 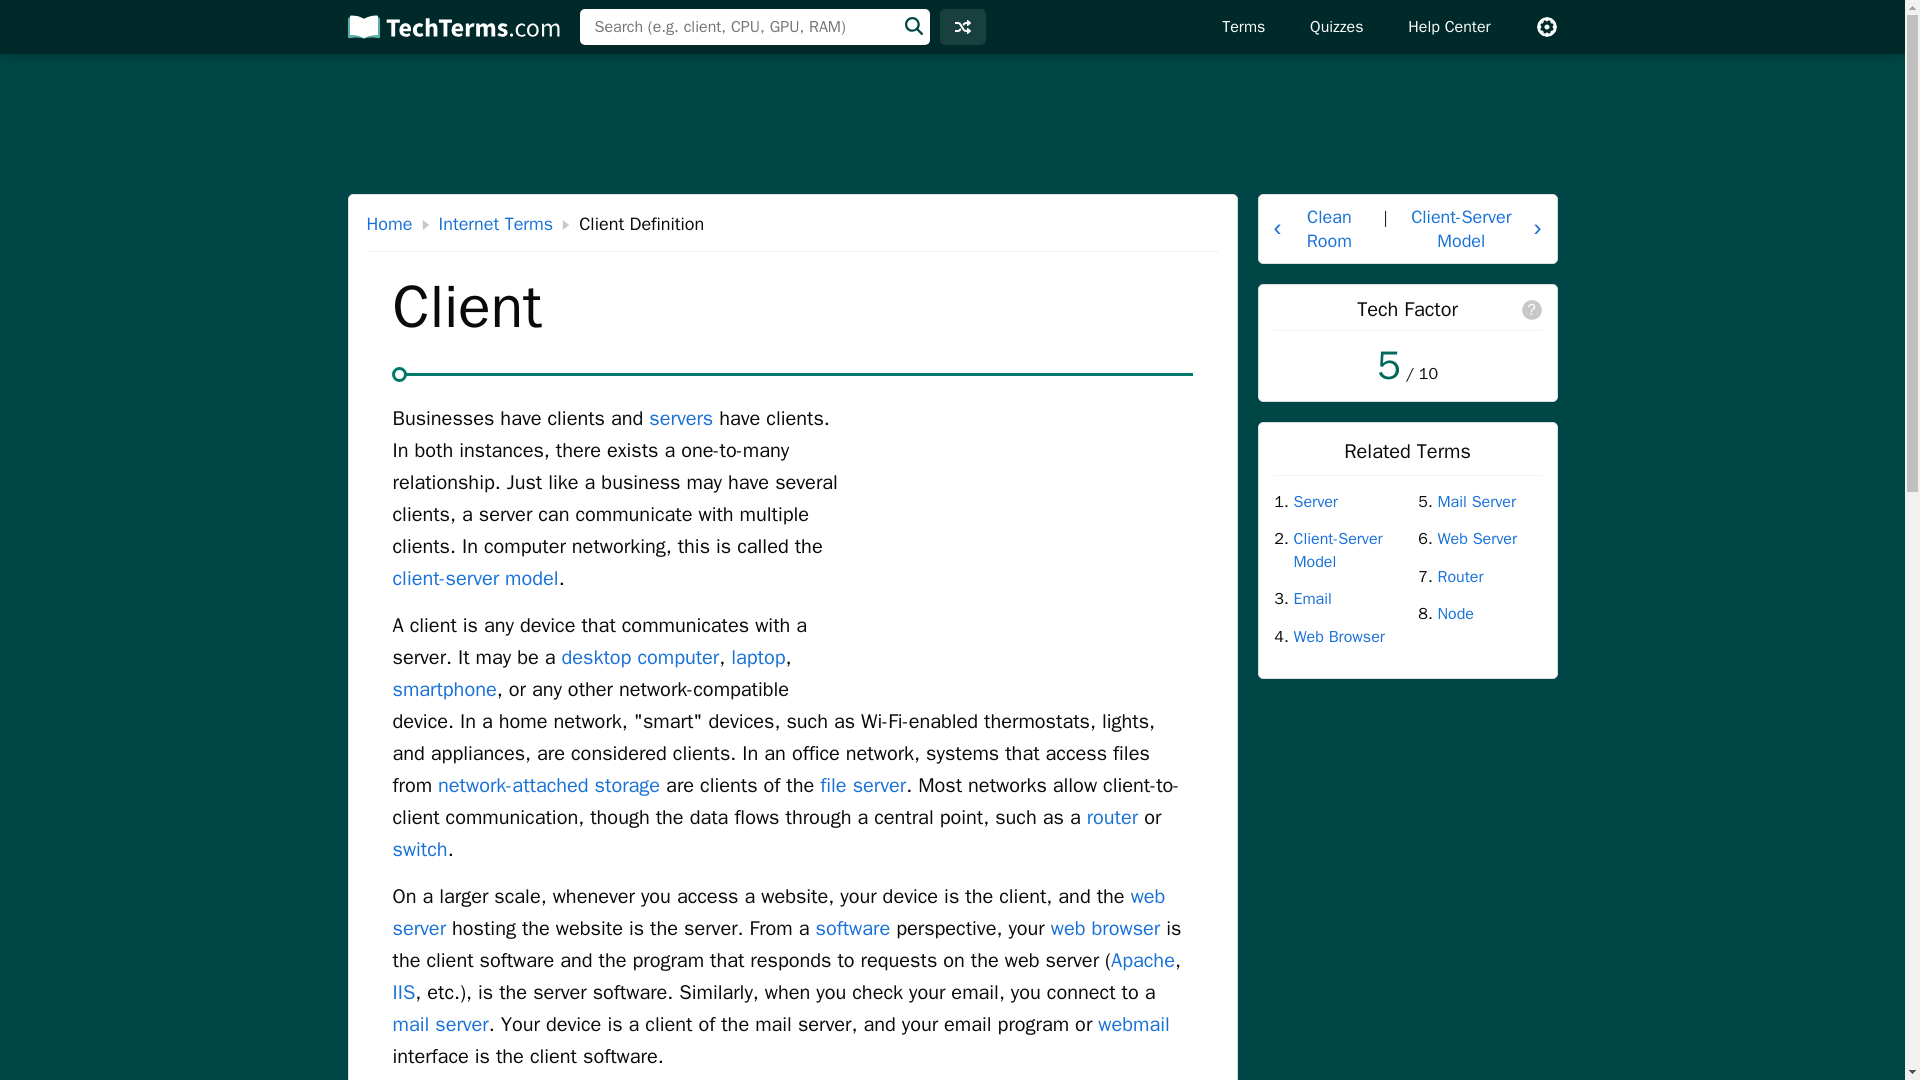 What do you see at coordinates (862, 786) in the screenshot?
I see `file server` at bounding box center [862, 786].